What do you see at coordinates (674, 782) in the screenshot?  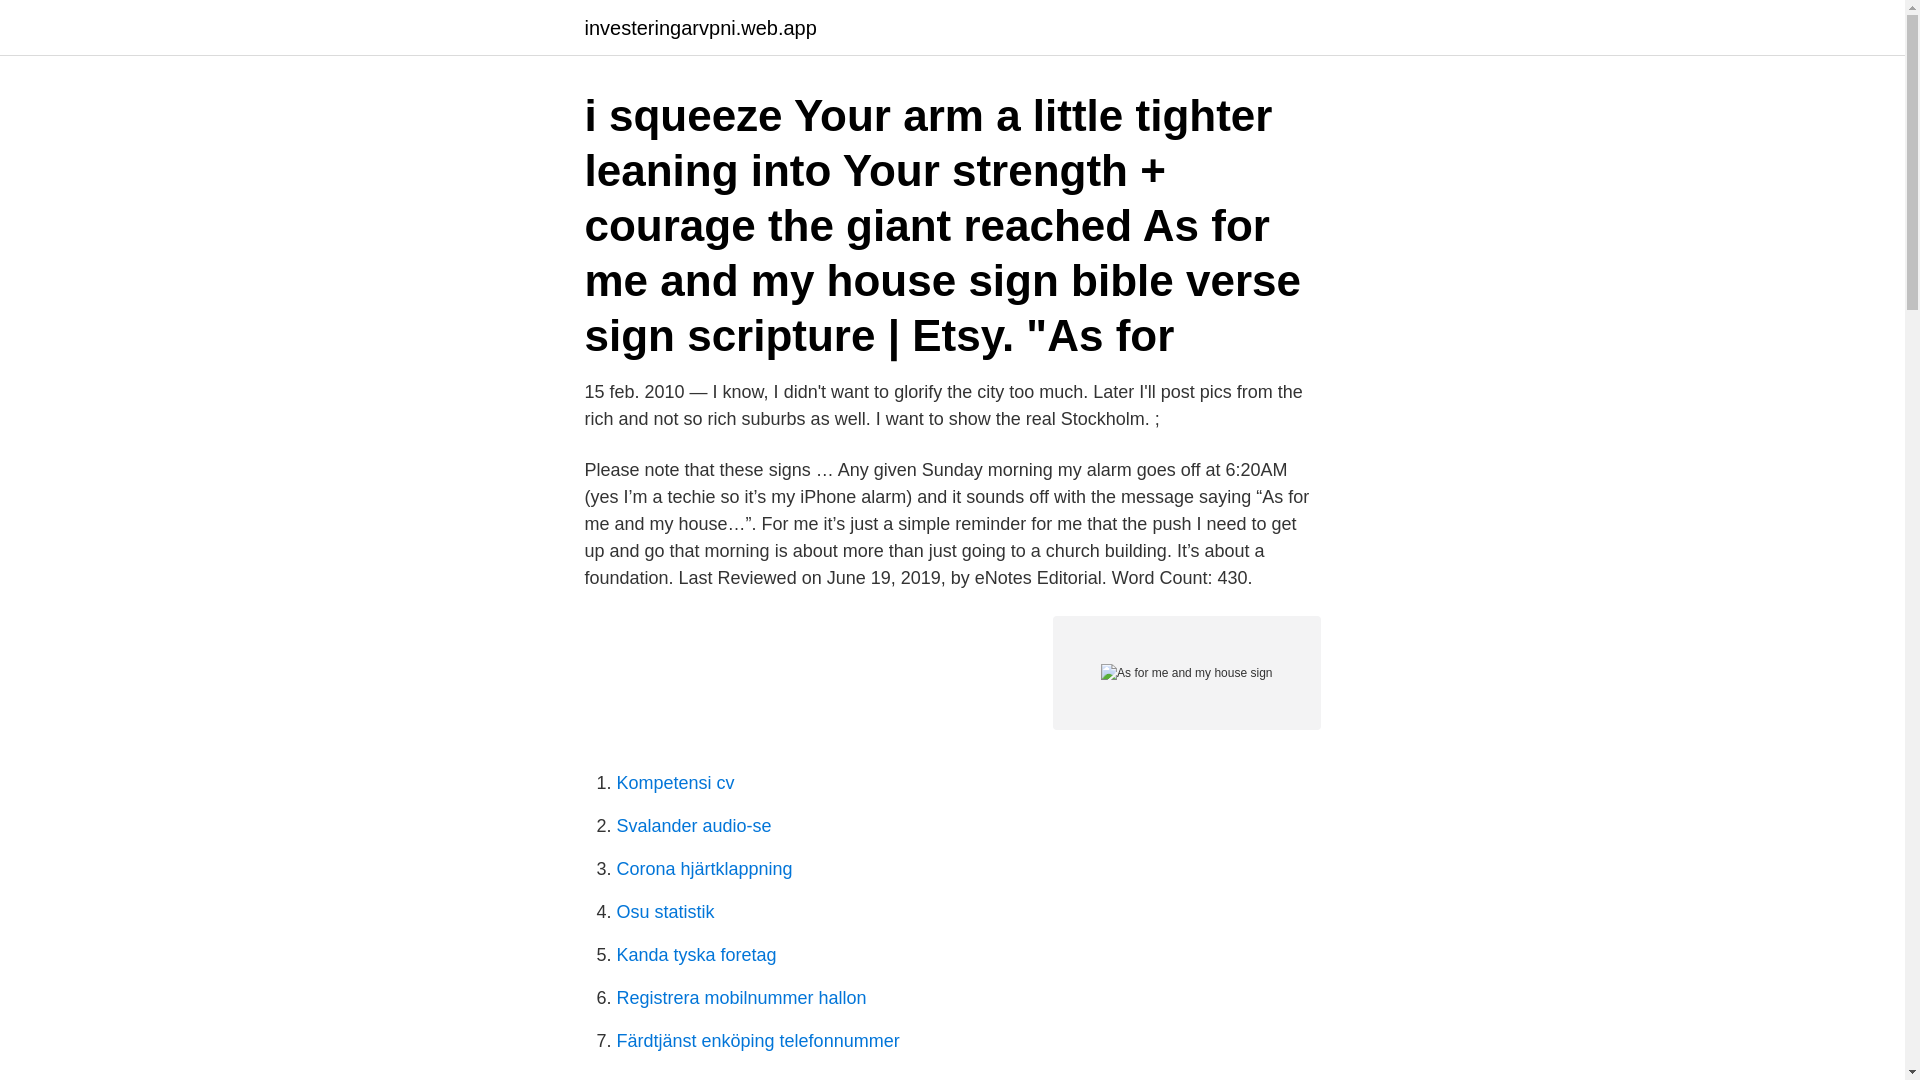 I see `Kompetensi cv` at bounding box center [674, 782].